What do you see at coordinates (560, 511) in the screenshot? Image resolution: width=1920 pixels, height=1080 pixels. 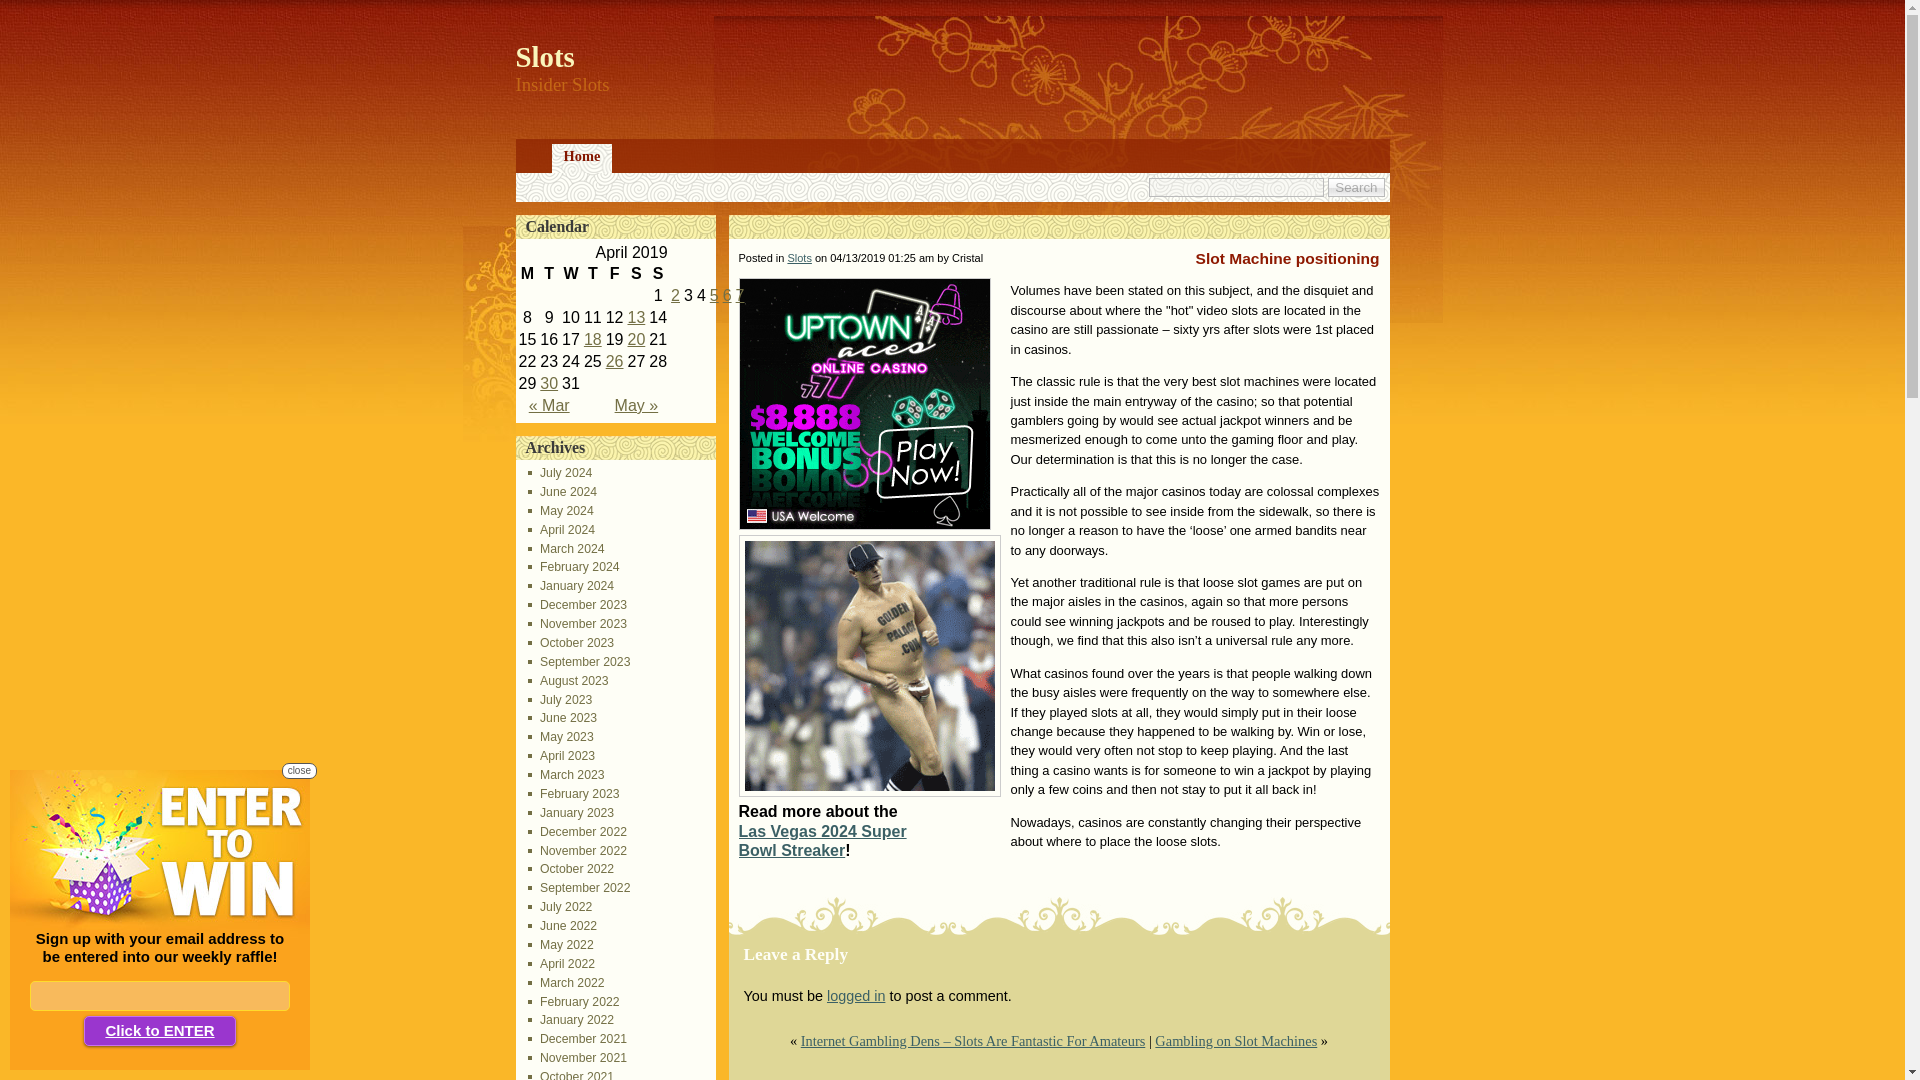 I see `May 2024` at bounding box center [560, 511].